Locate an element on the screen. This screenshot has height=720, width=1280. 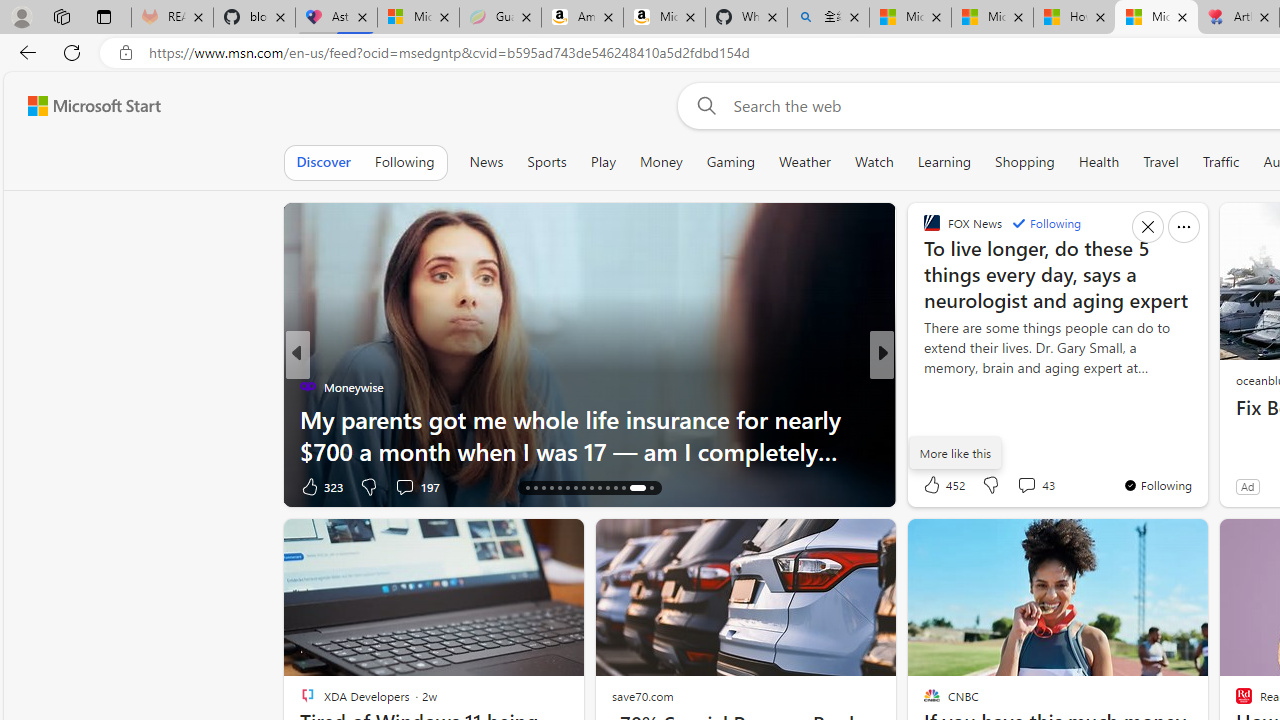
AutomationID: tab-23 is located at coordinates (582, 488).